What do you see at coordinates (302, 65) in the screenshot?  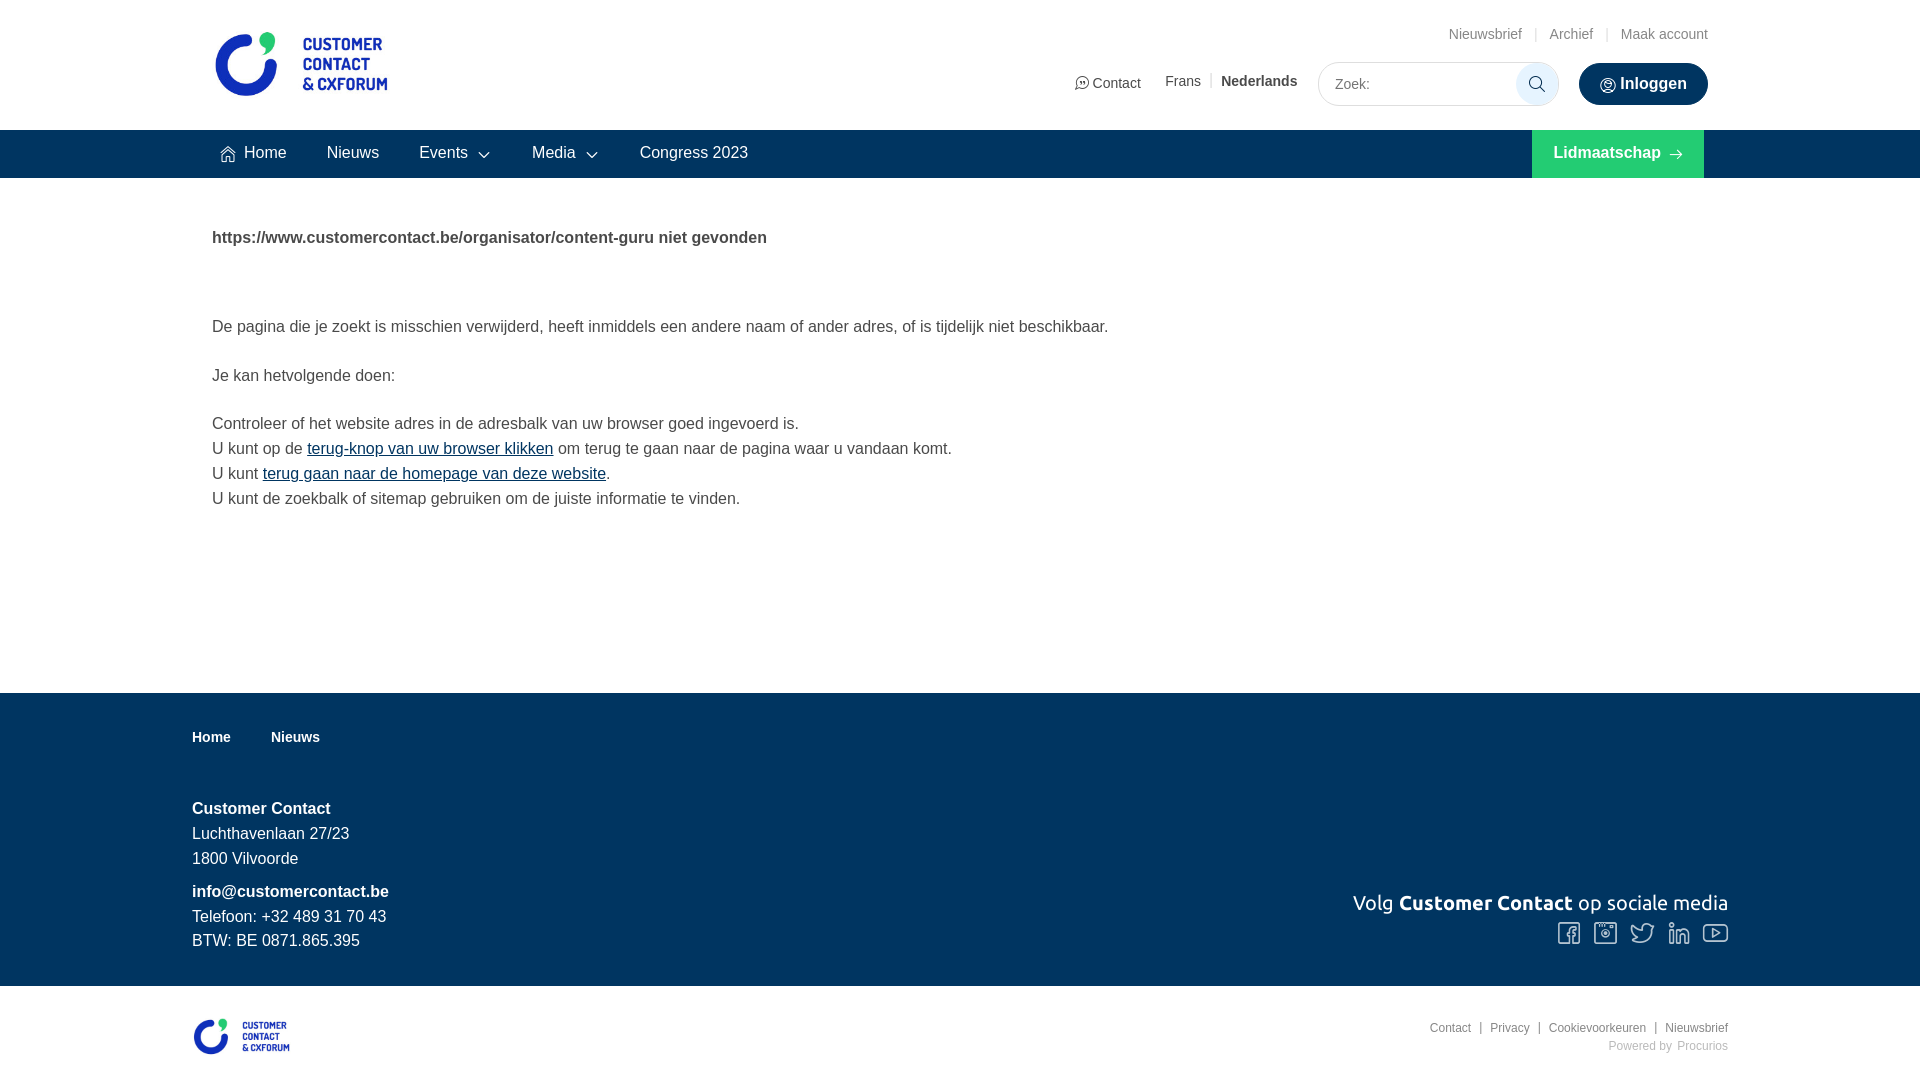 I see `Terug naar homepagina` at bounding box center [302, 65].